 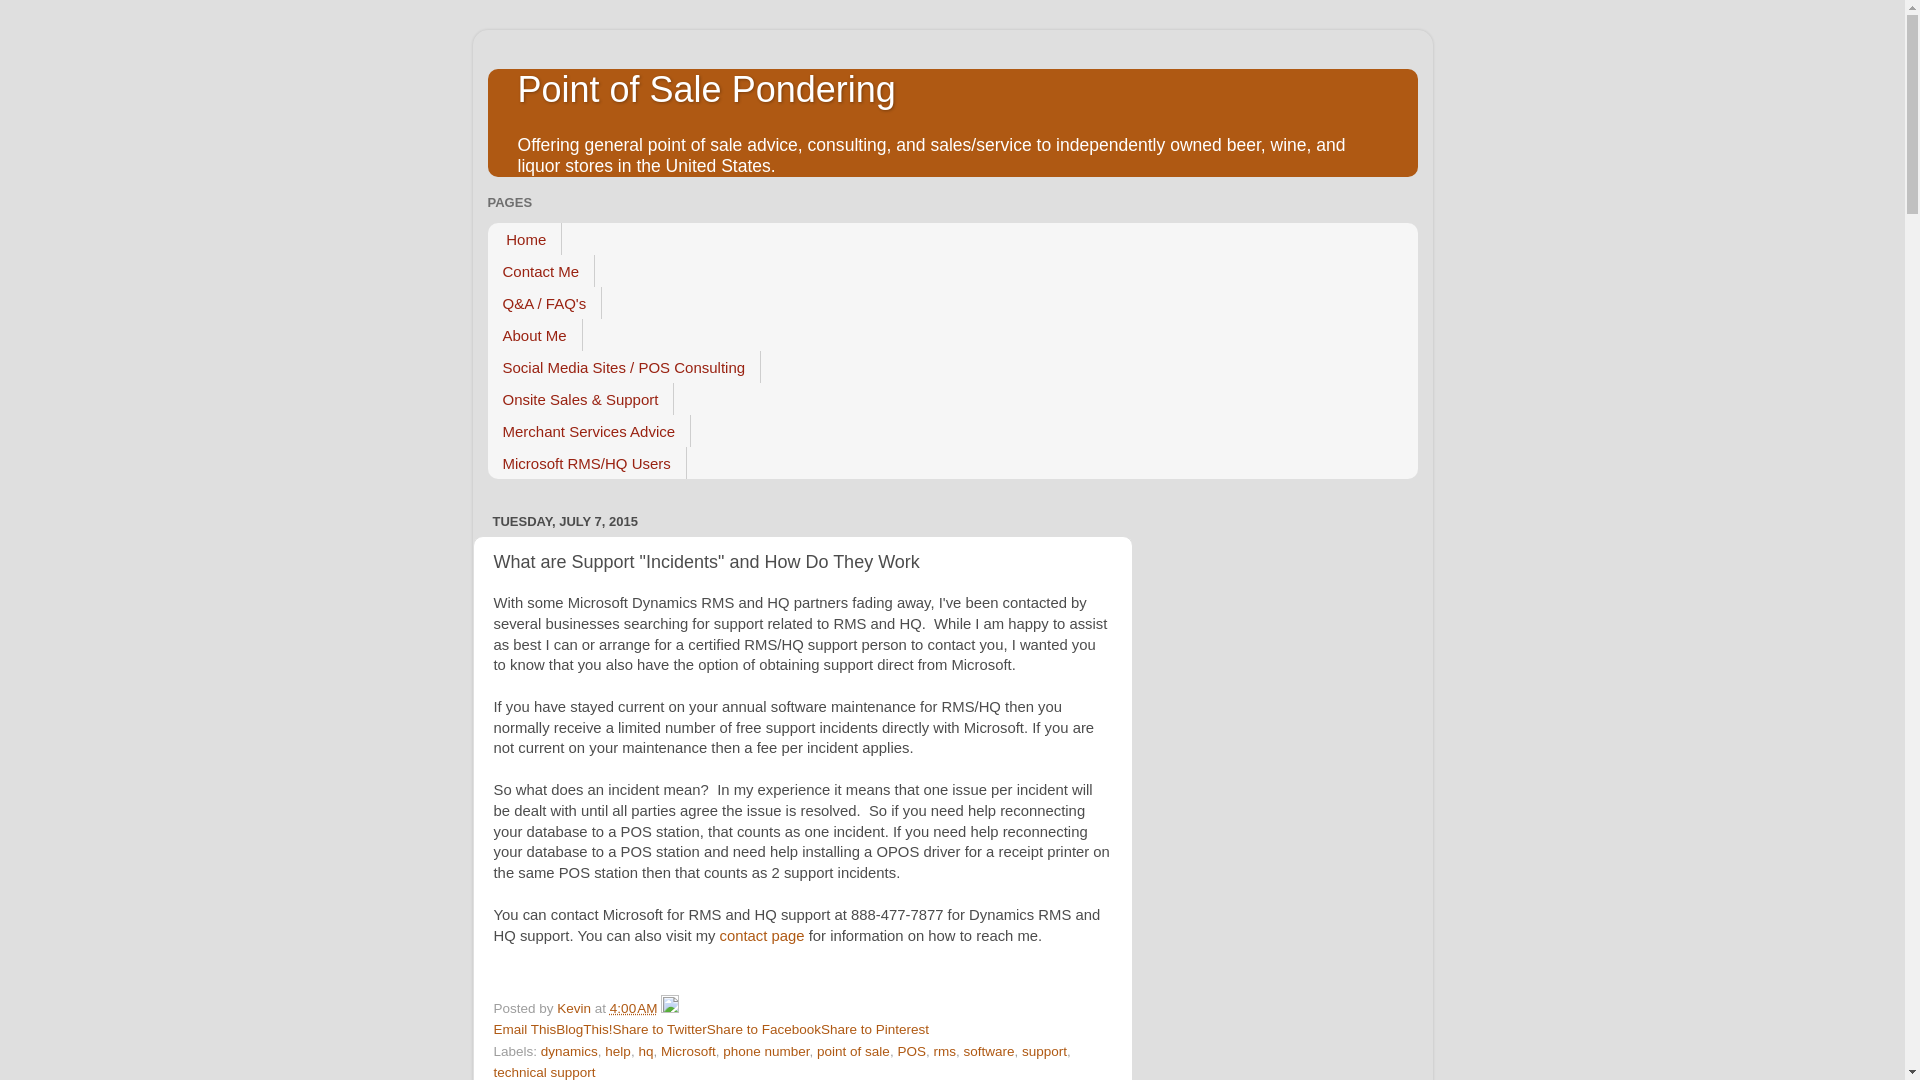 What do you see at coordinates (659, 1028) in the screenshot?
I see `Share to Twitter` at bounding box center [659, 1028].